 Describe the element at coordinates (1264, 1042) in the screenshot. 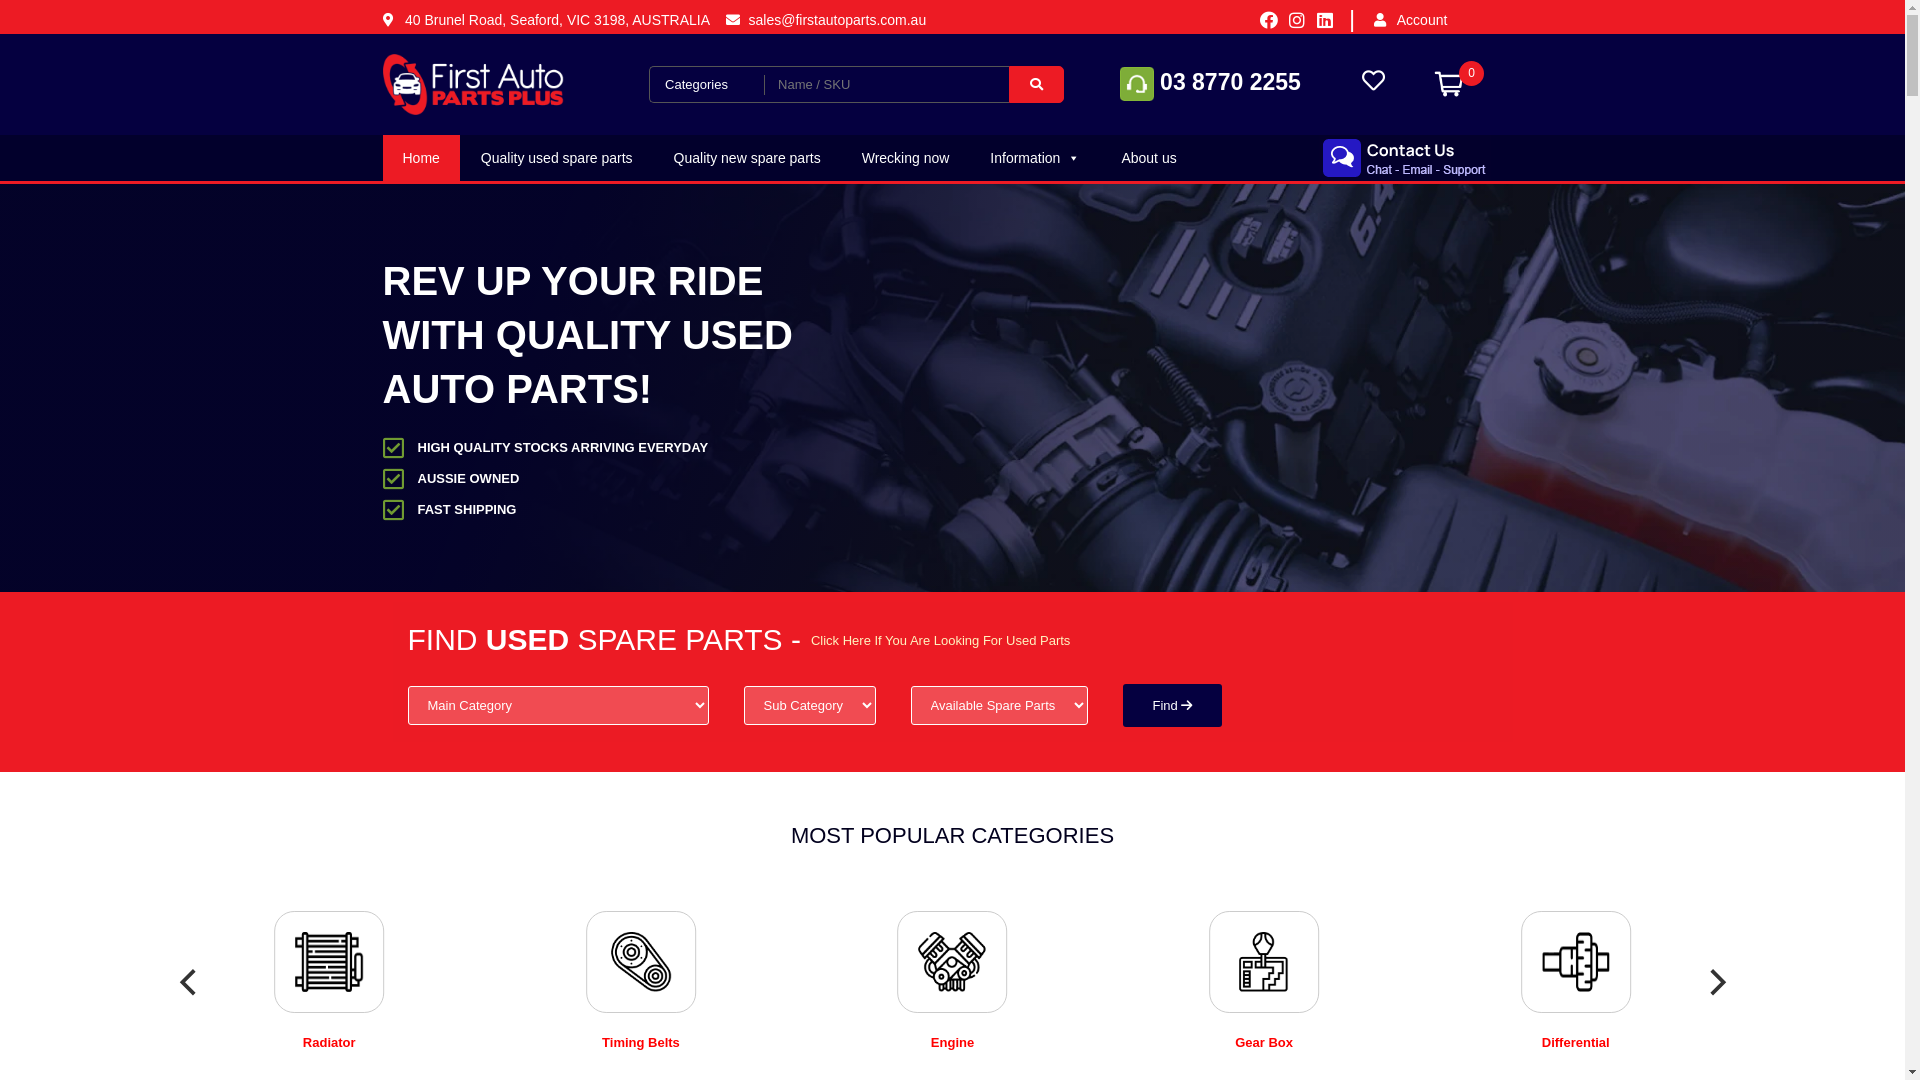

I see `Gear Box` at that location.